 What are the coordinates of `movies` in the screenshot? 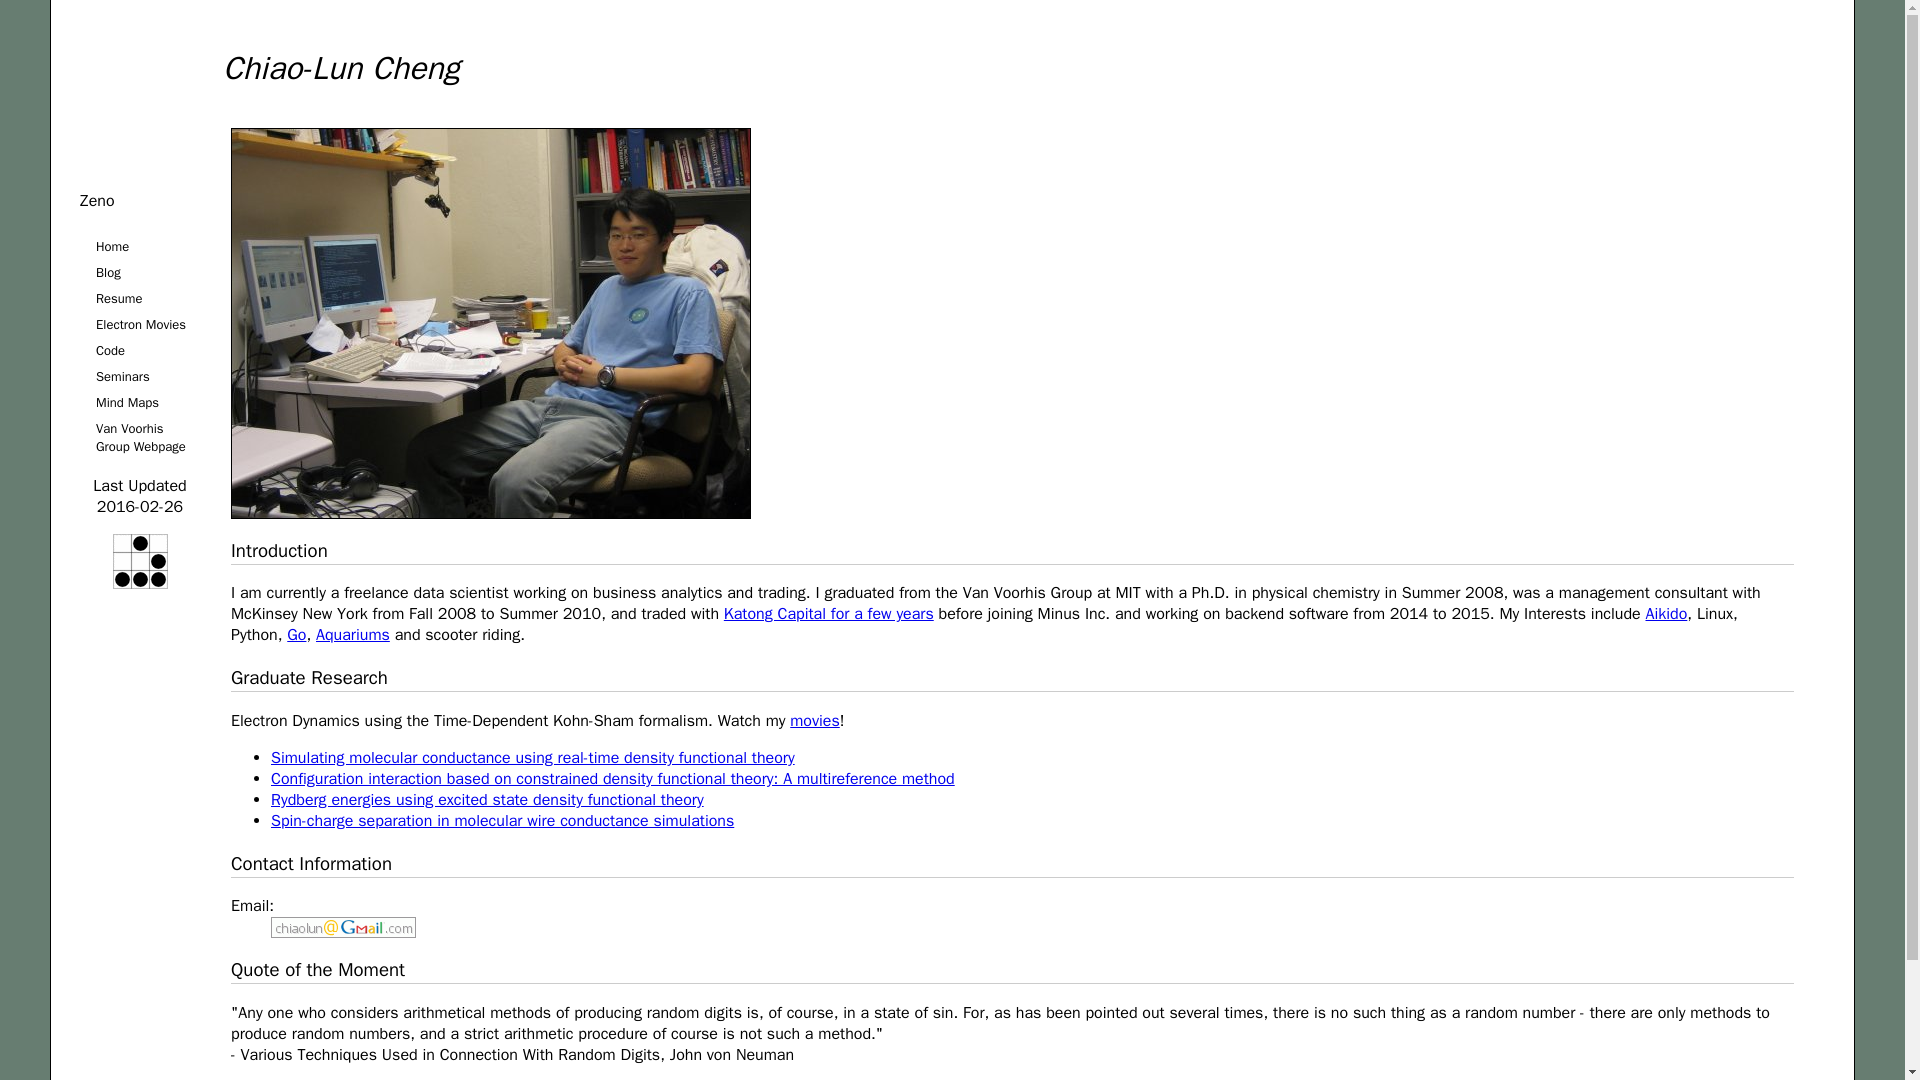 It's located at (814, 720).